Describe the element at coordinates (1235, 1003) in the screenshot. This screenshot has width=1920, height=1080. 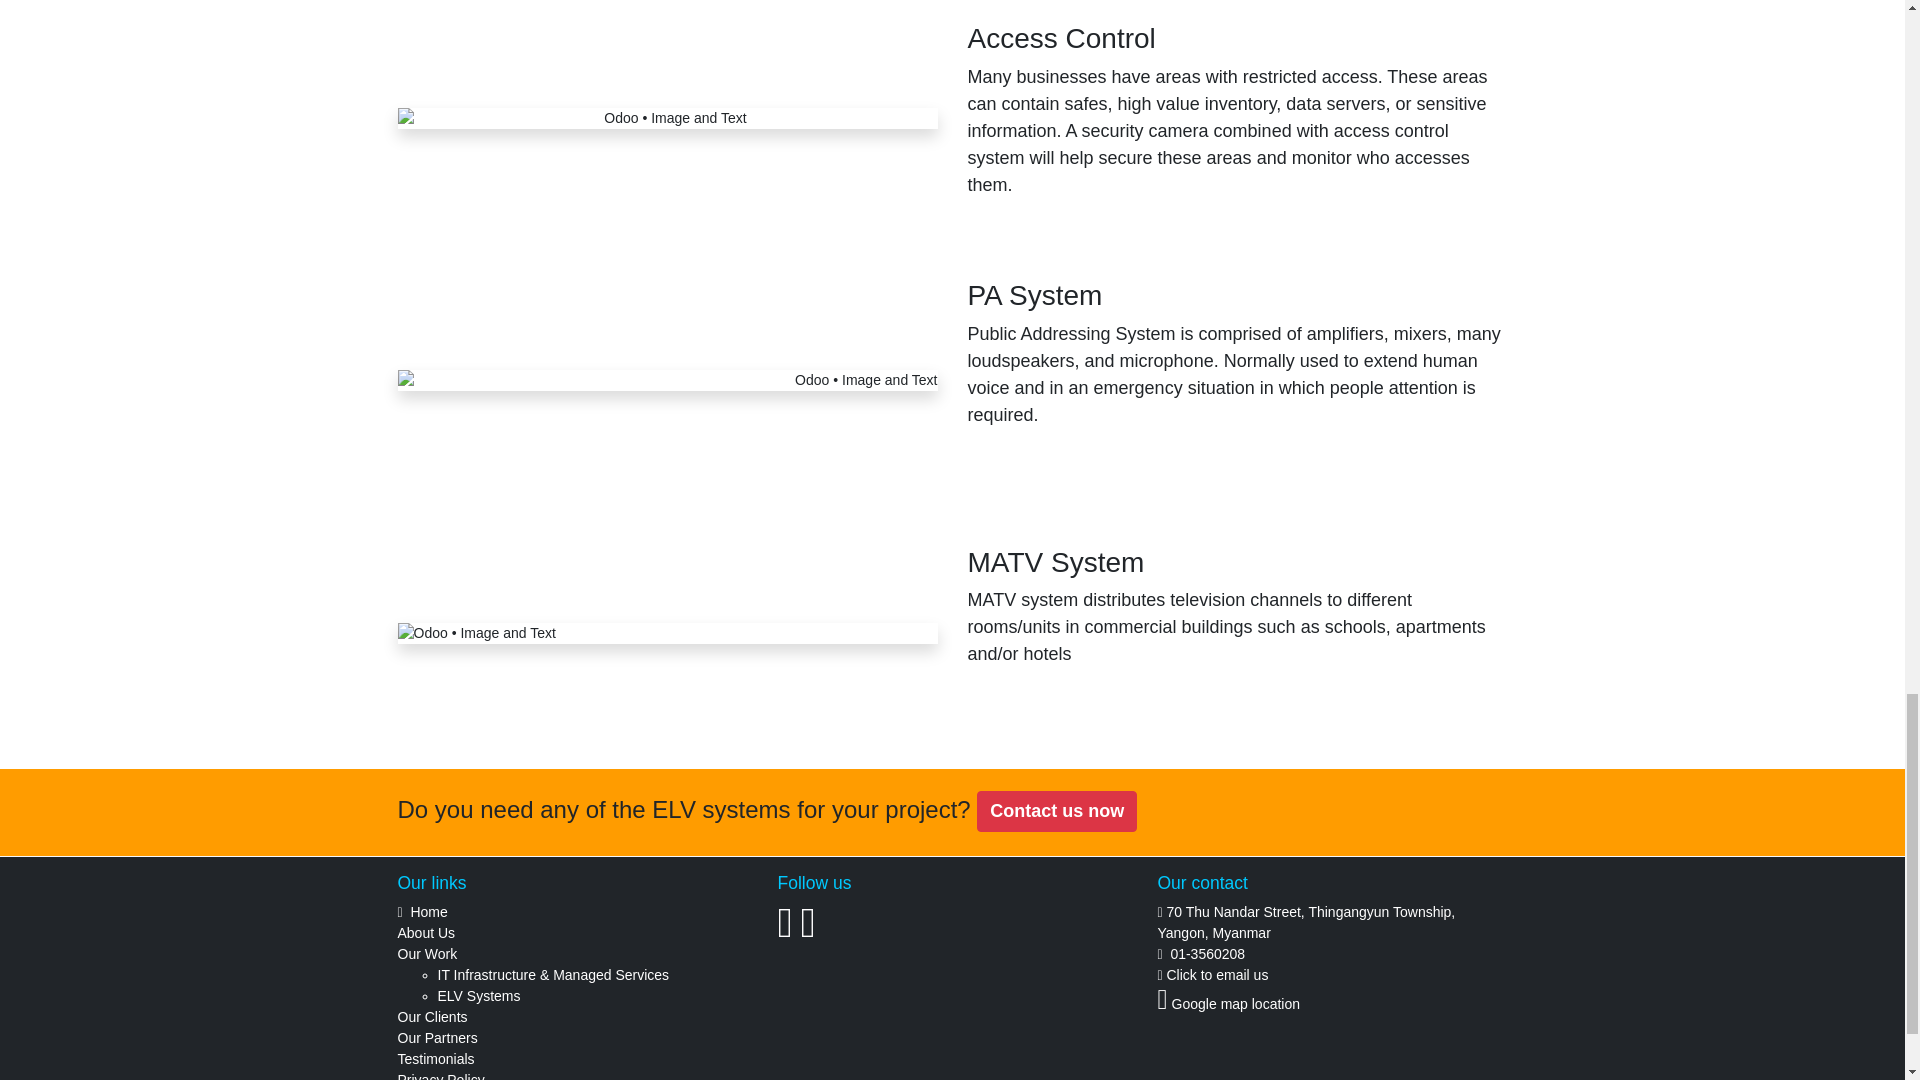
I see `Google map location` at that location.